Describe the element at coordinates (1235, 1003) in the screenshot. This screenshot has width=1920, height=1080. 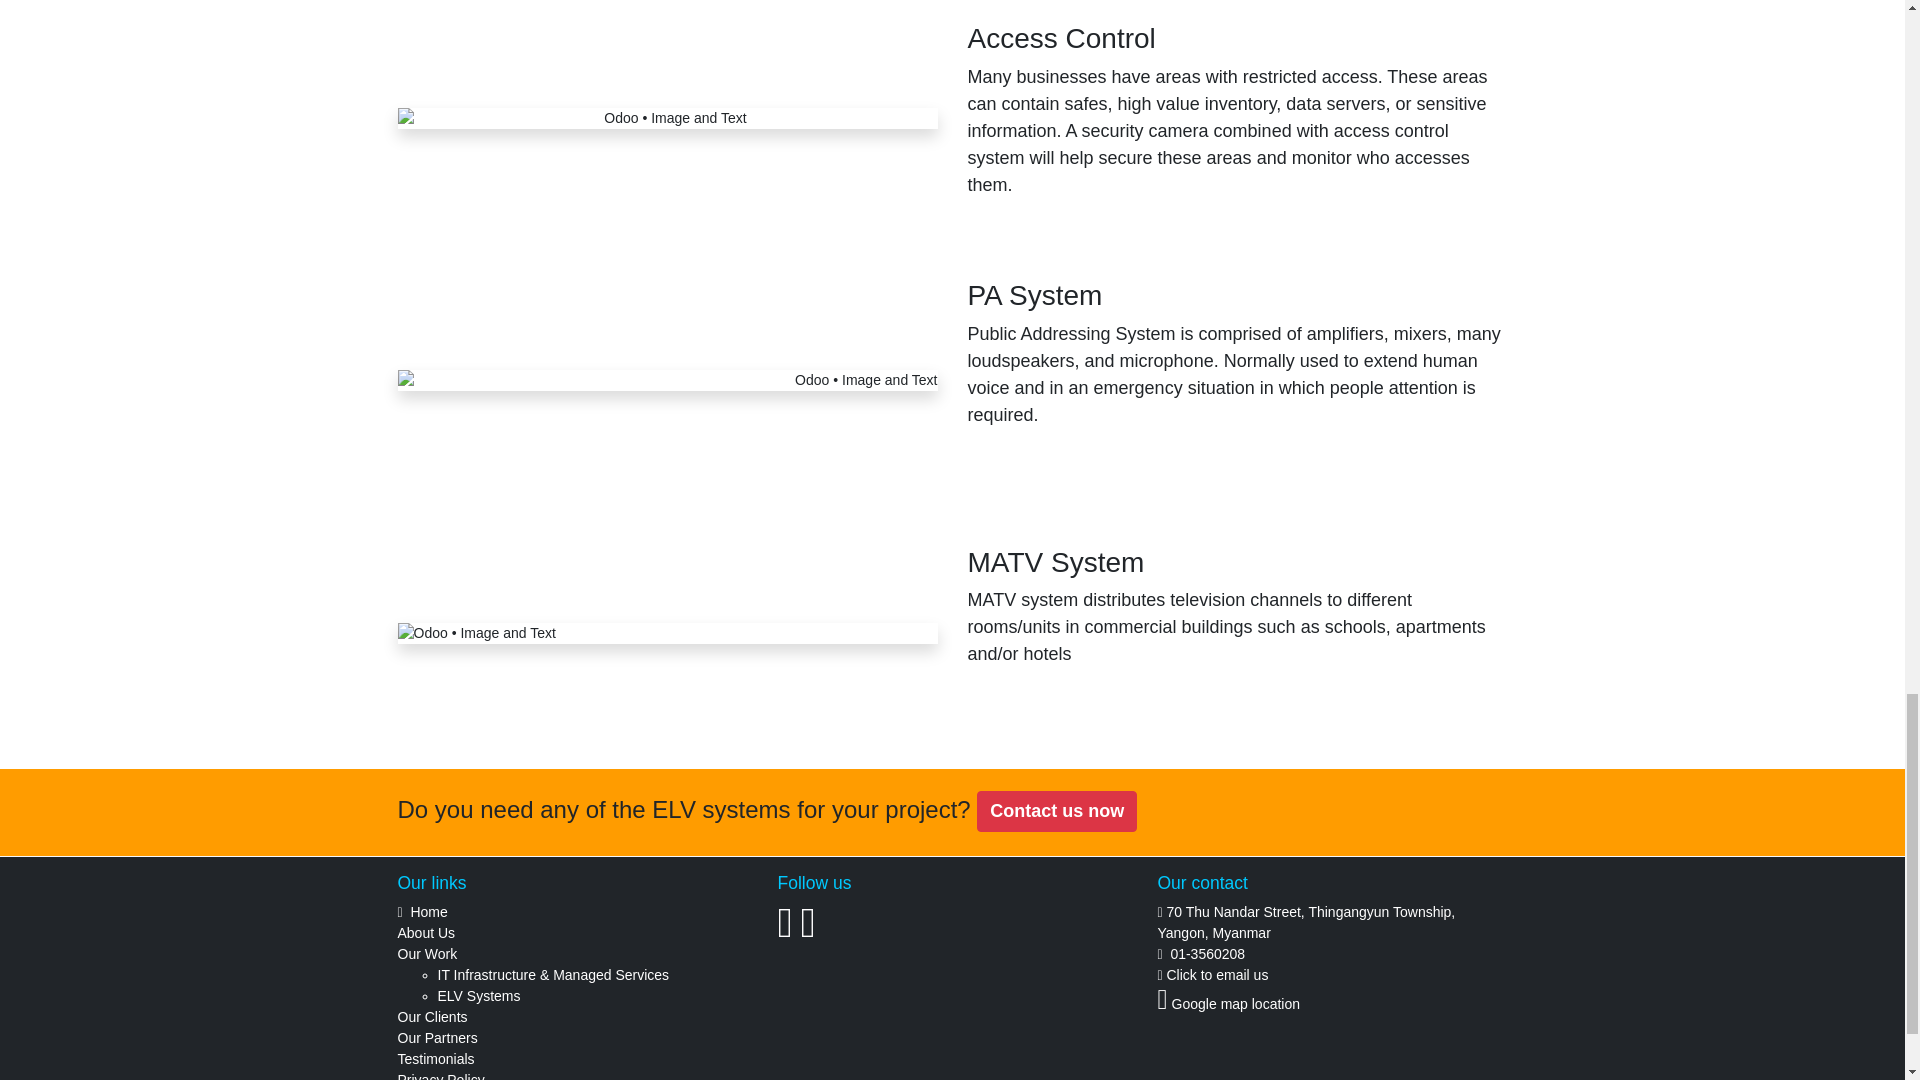
I see `Google map location` at that location.